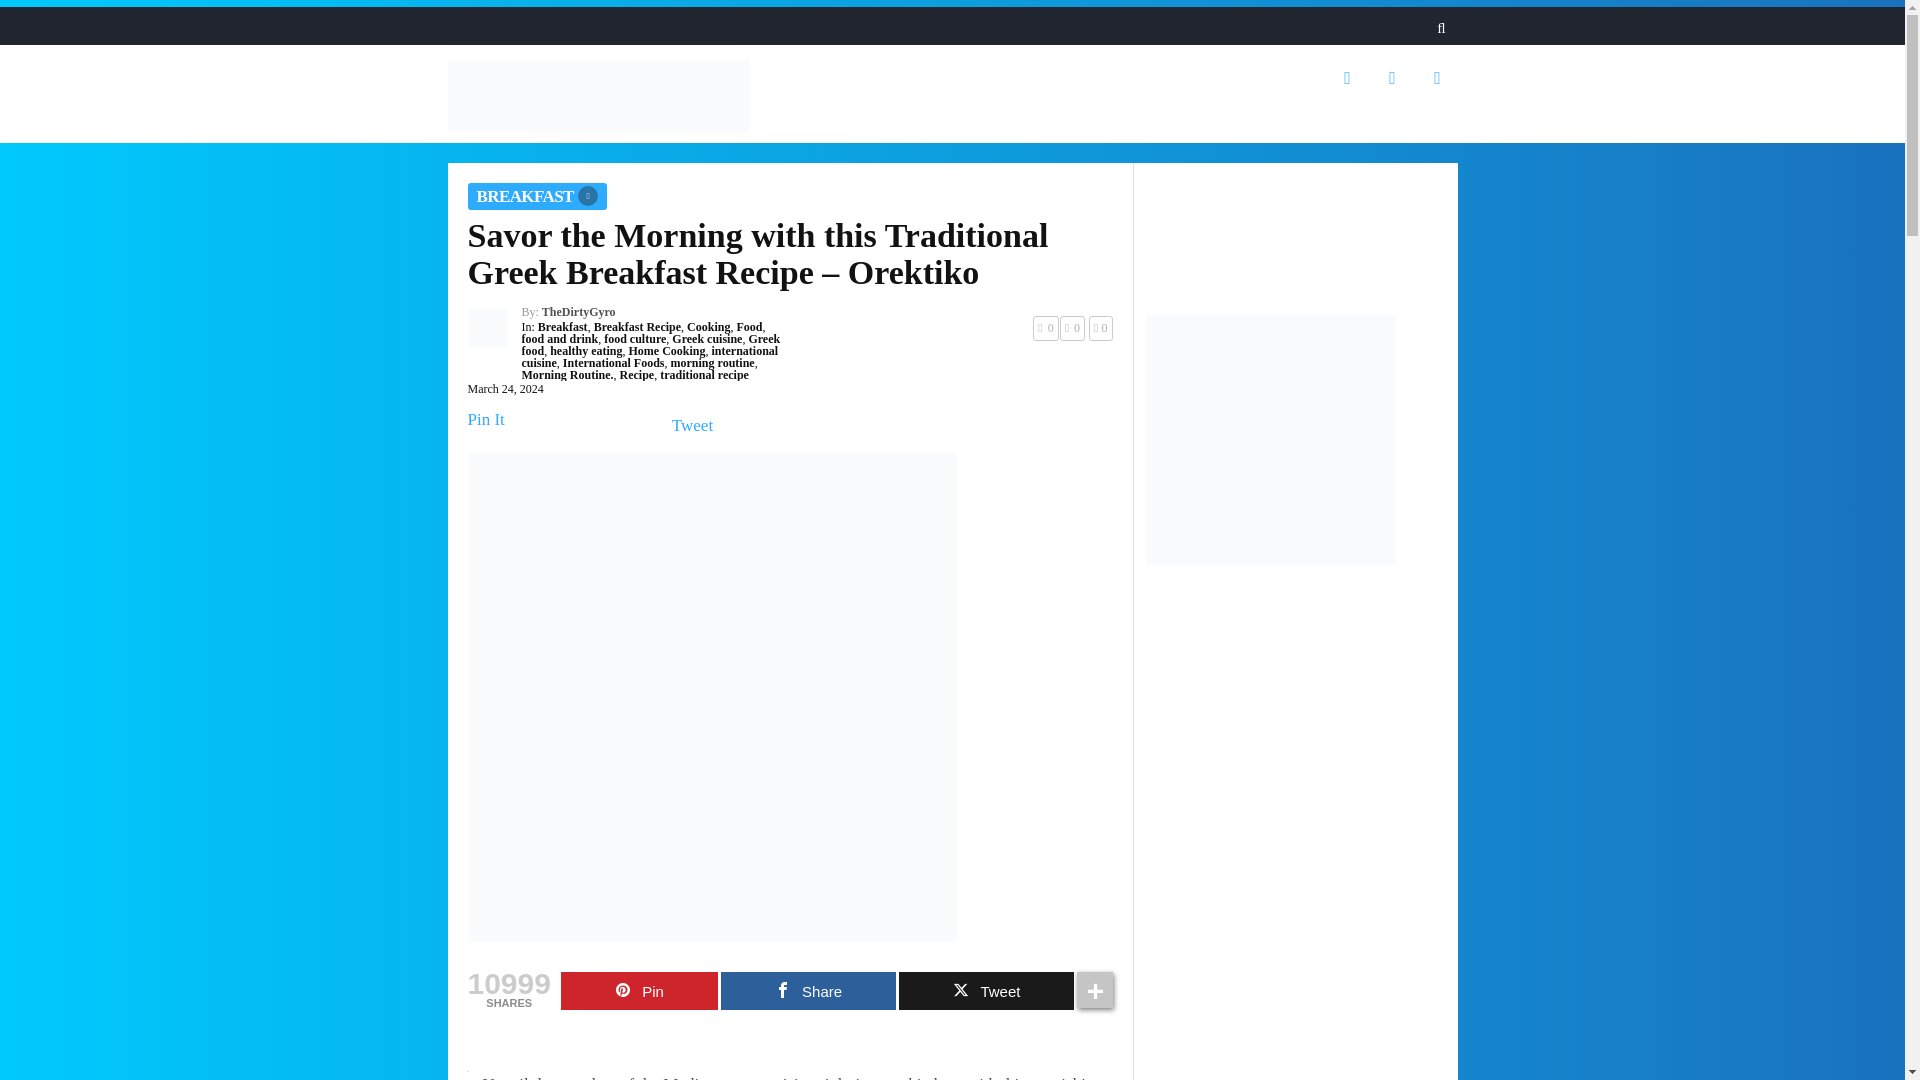 The width and height of the screenshot is (1920, 1080). Describe the element at coordinates (635, 338) in the screenshot. I see `View all posts in food culture` at that location.